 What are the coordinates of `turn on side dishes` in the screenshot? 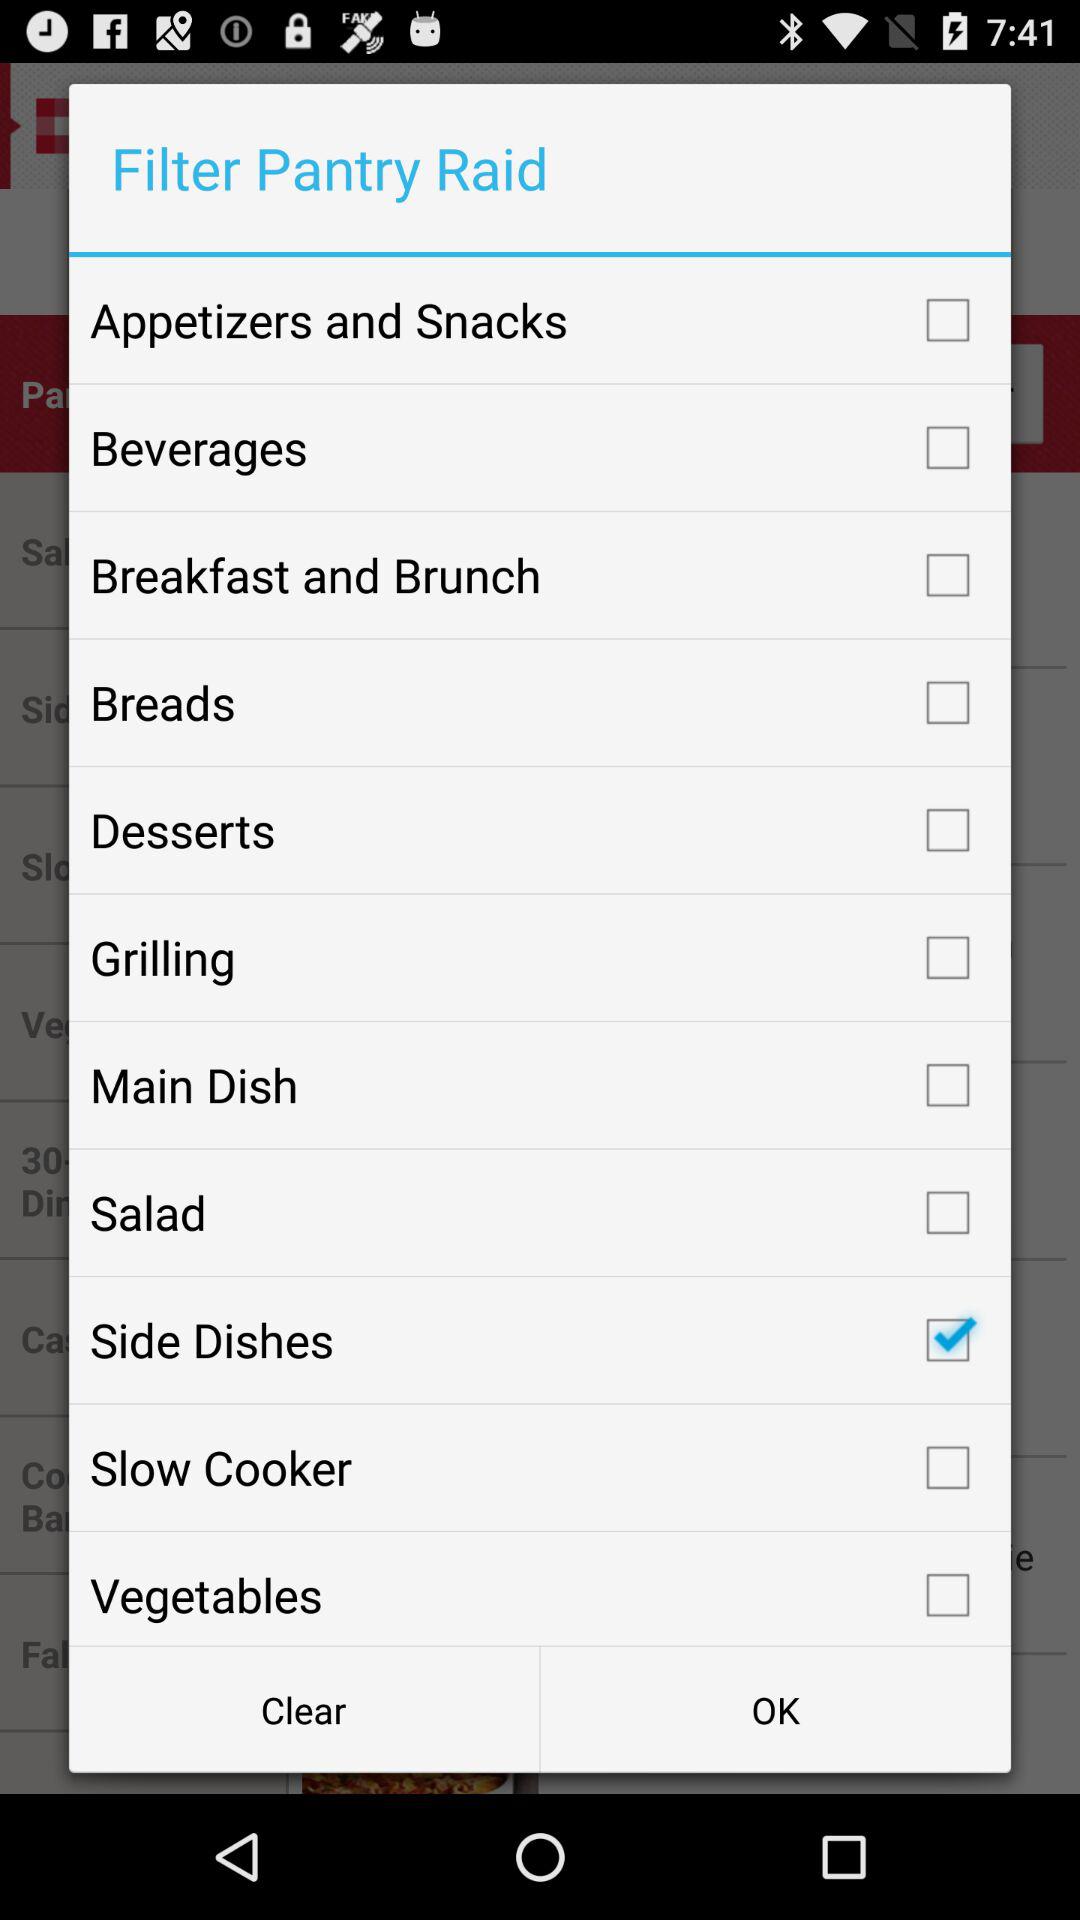 It's located at (540, 1340).